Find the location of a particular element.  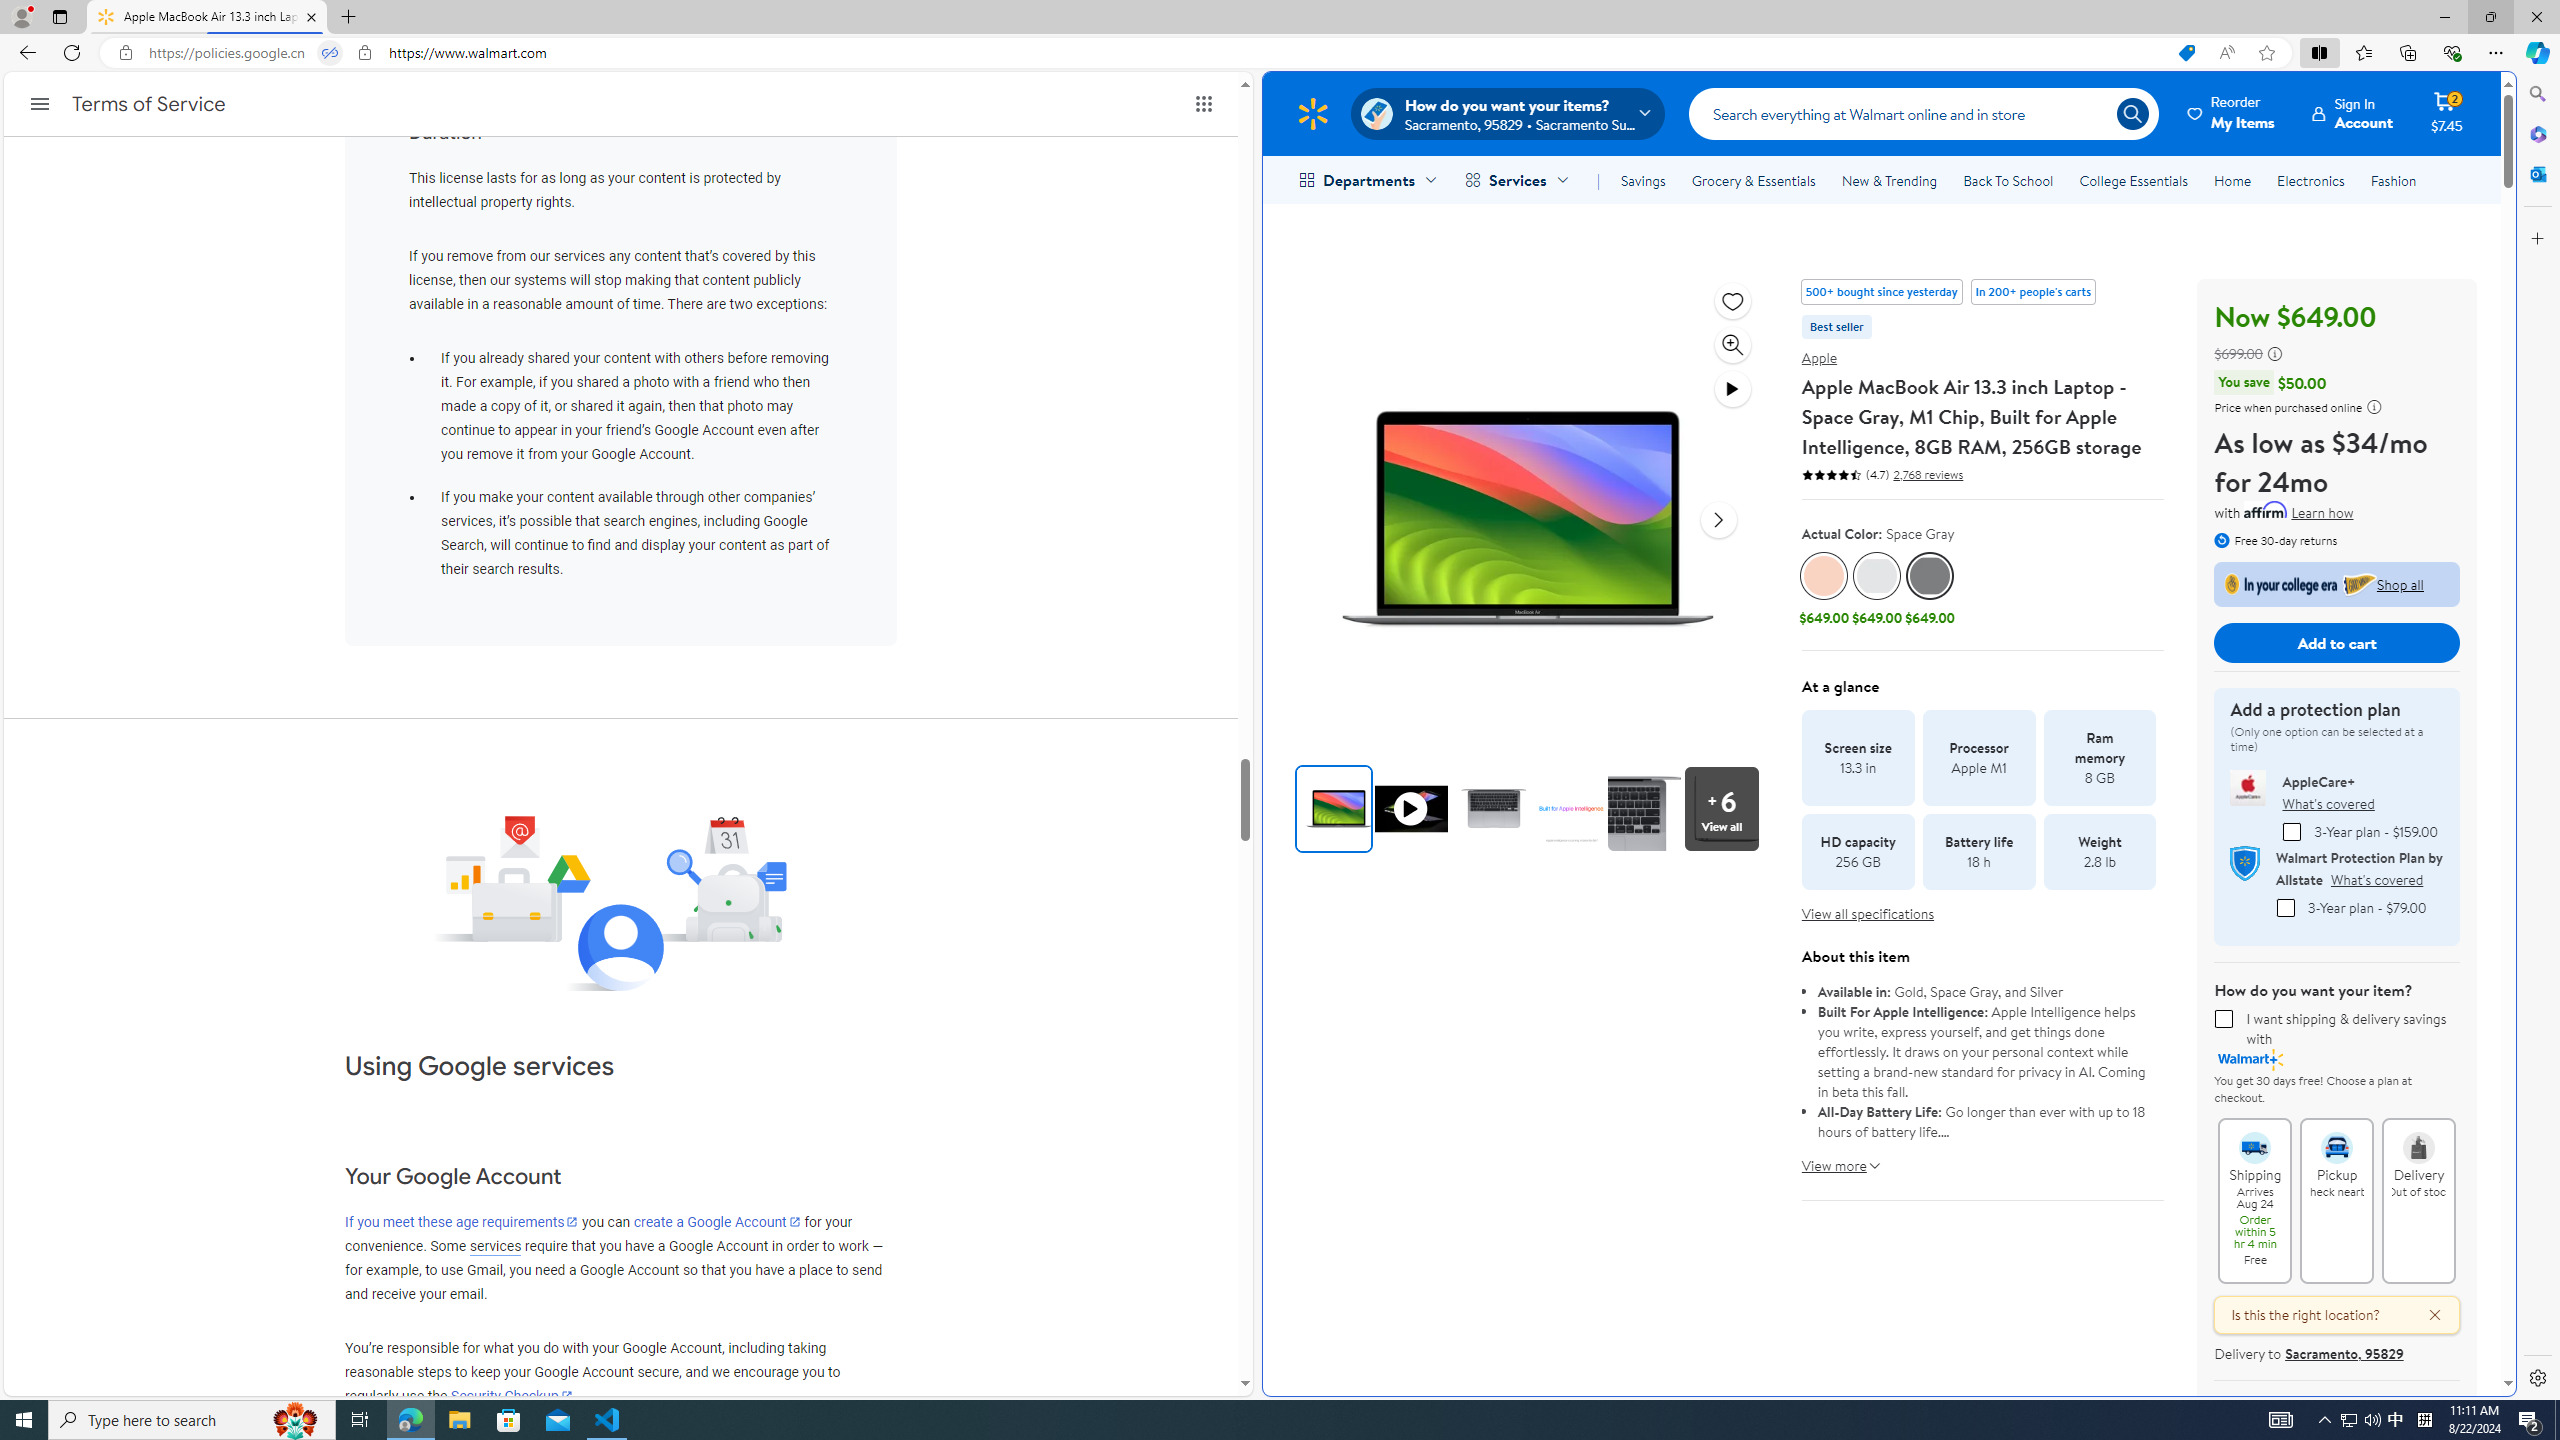

Walmart plus is located at coordinates (2251, 1060).